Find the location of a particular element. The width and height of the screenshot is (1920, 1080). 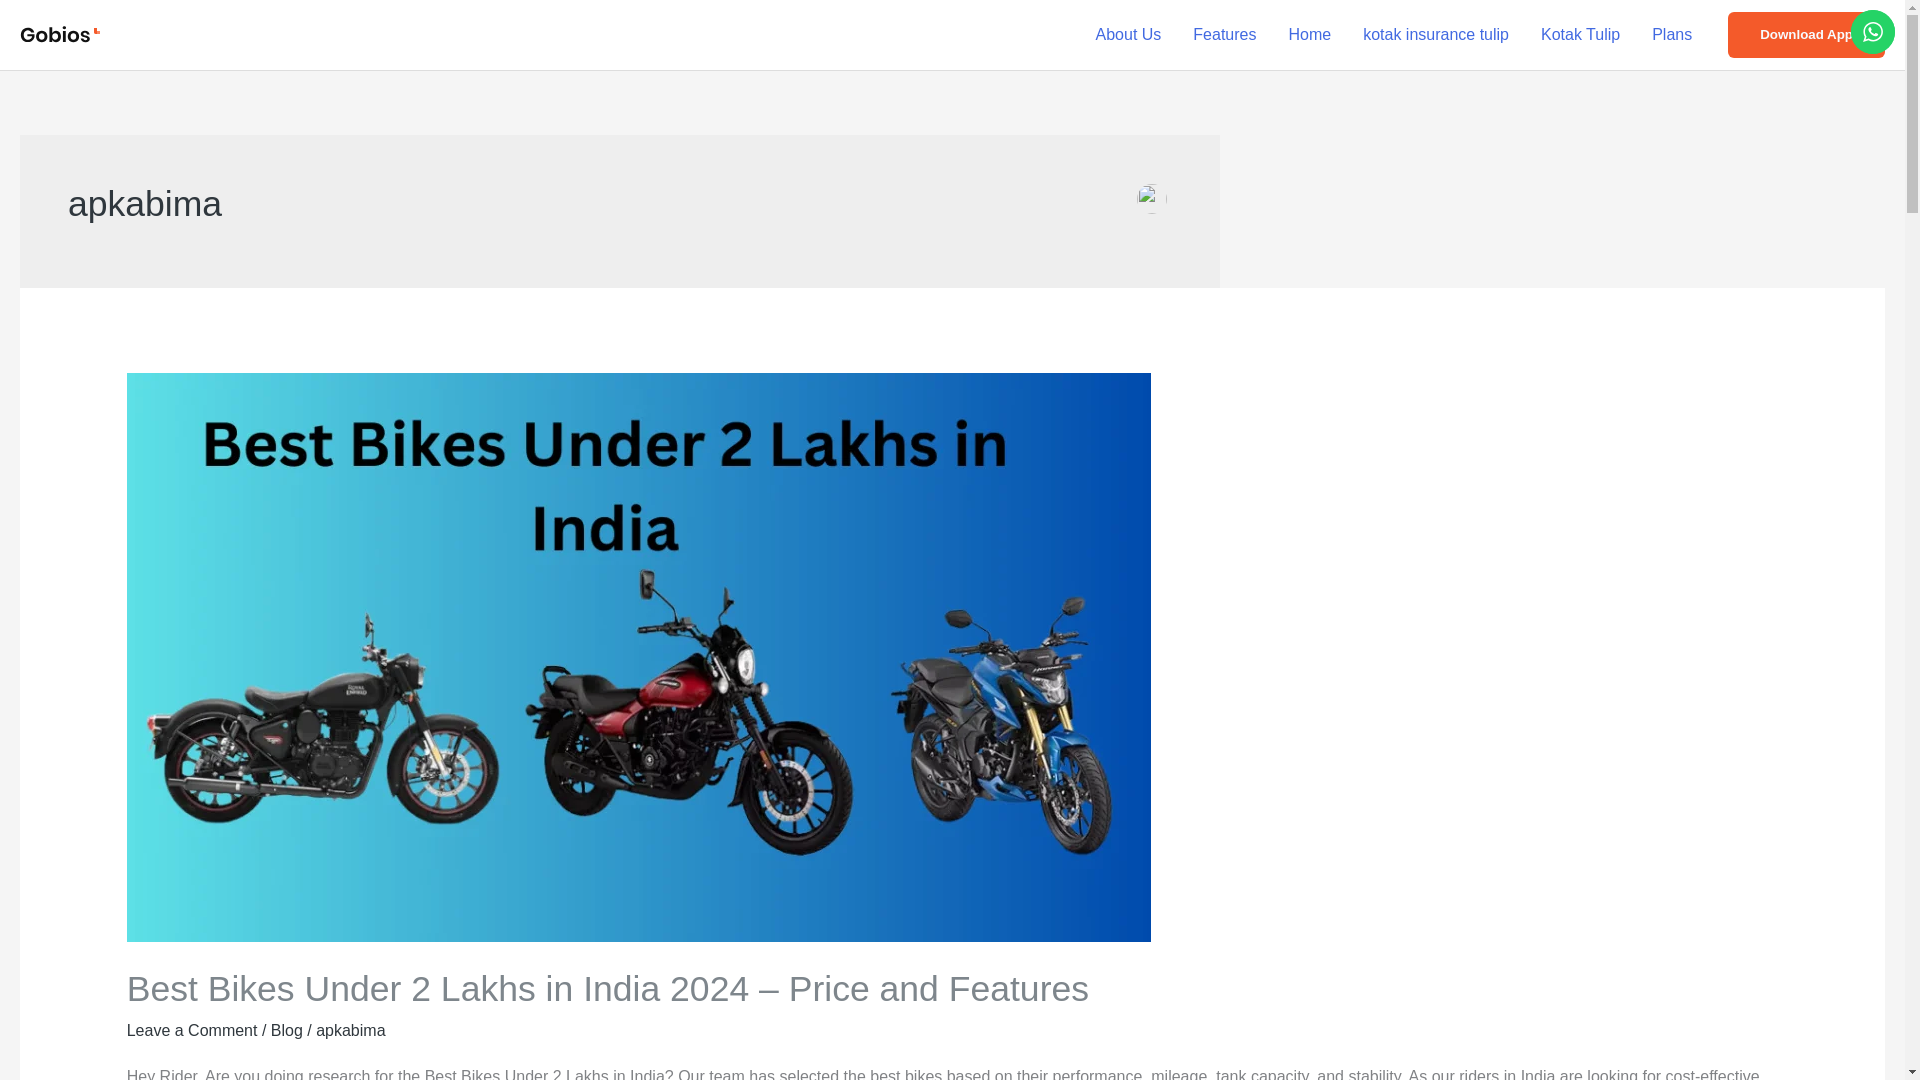

About Us is located at coordinates (1128, 35).